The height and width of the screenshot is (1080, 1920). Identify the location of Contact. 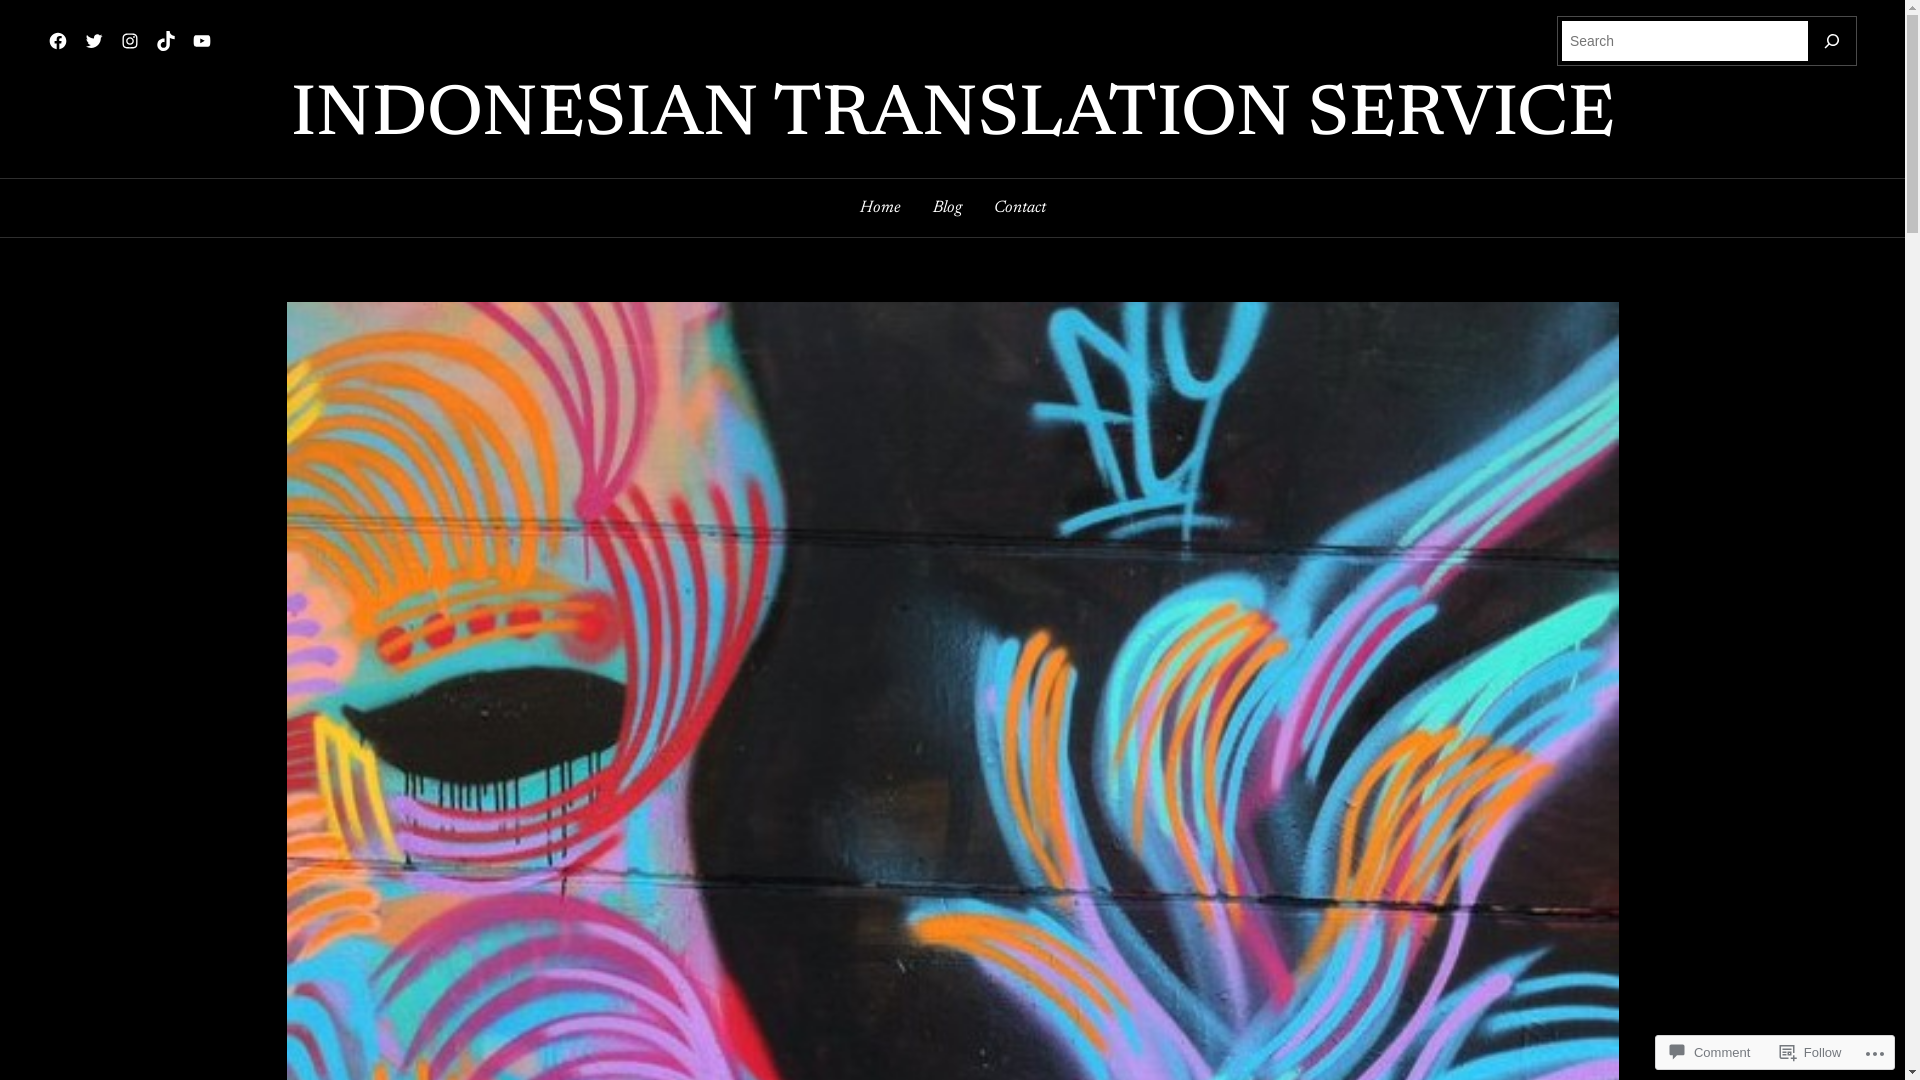
(1020, 208).